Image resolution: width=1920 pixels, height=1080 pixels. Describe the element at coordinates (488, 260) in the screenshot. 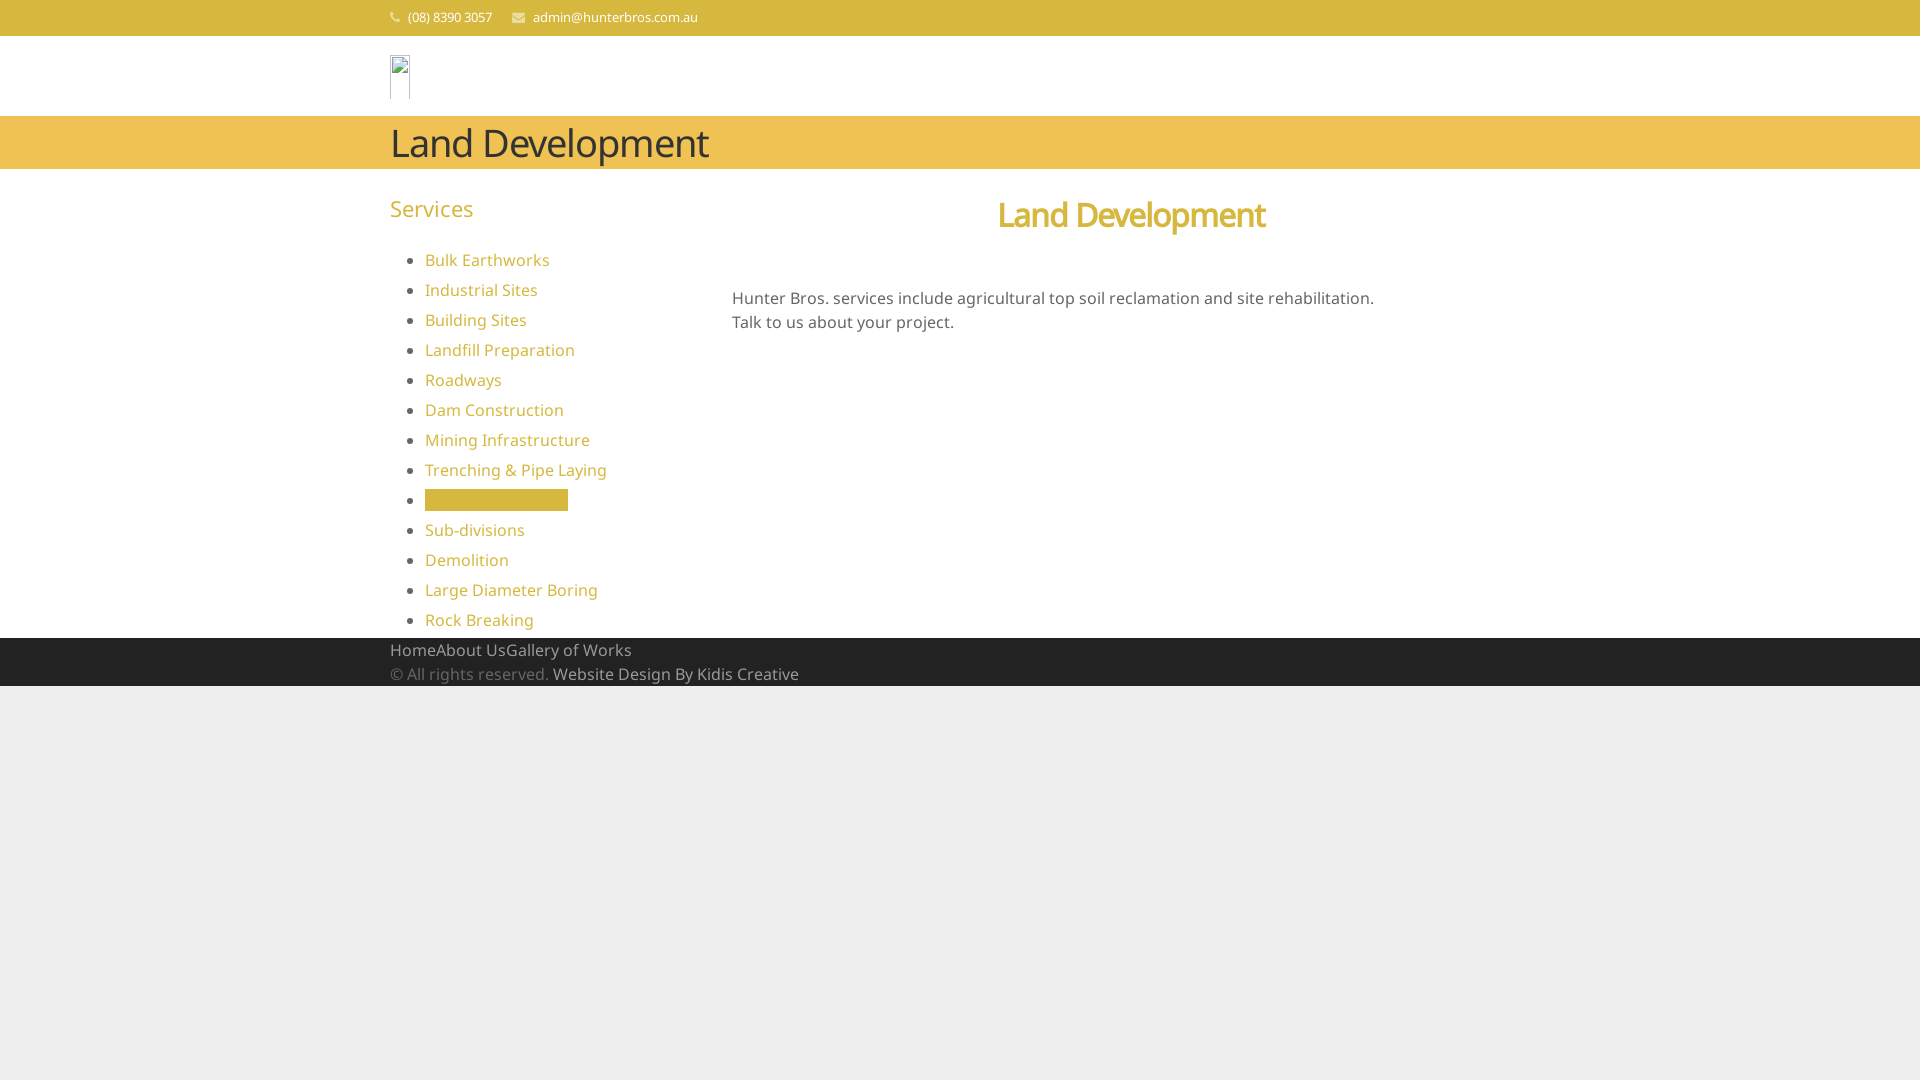

I see `Bulk Earthworks` at that location.